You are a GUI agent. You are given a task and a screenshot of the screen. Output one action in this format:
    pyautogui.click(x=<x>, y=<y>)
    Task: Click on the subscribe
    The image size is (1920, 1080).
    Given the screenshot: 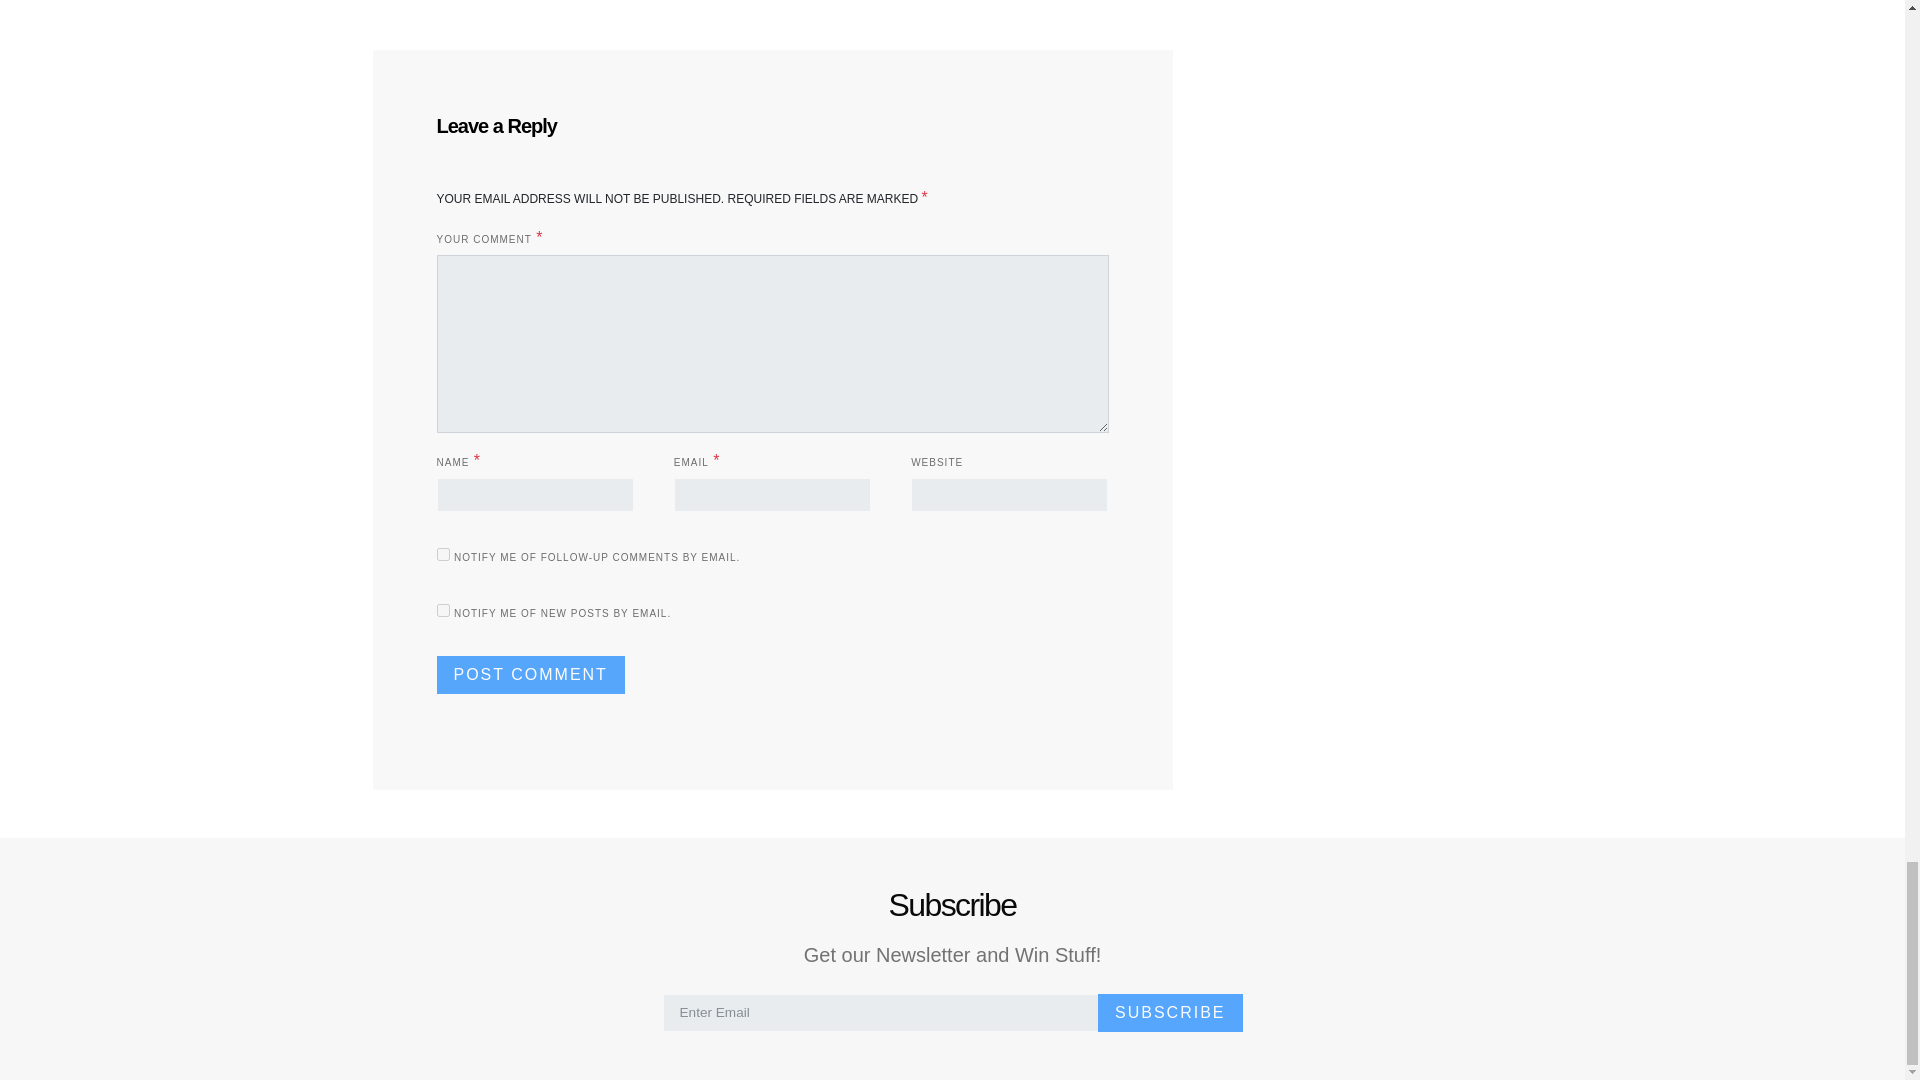 What is the action you would take?
    pyautogui.click(x=442, y=554)
    